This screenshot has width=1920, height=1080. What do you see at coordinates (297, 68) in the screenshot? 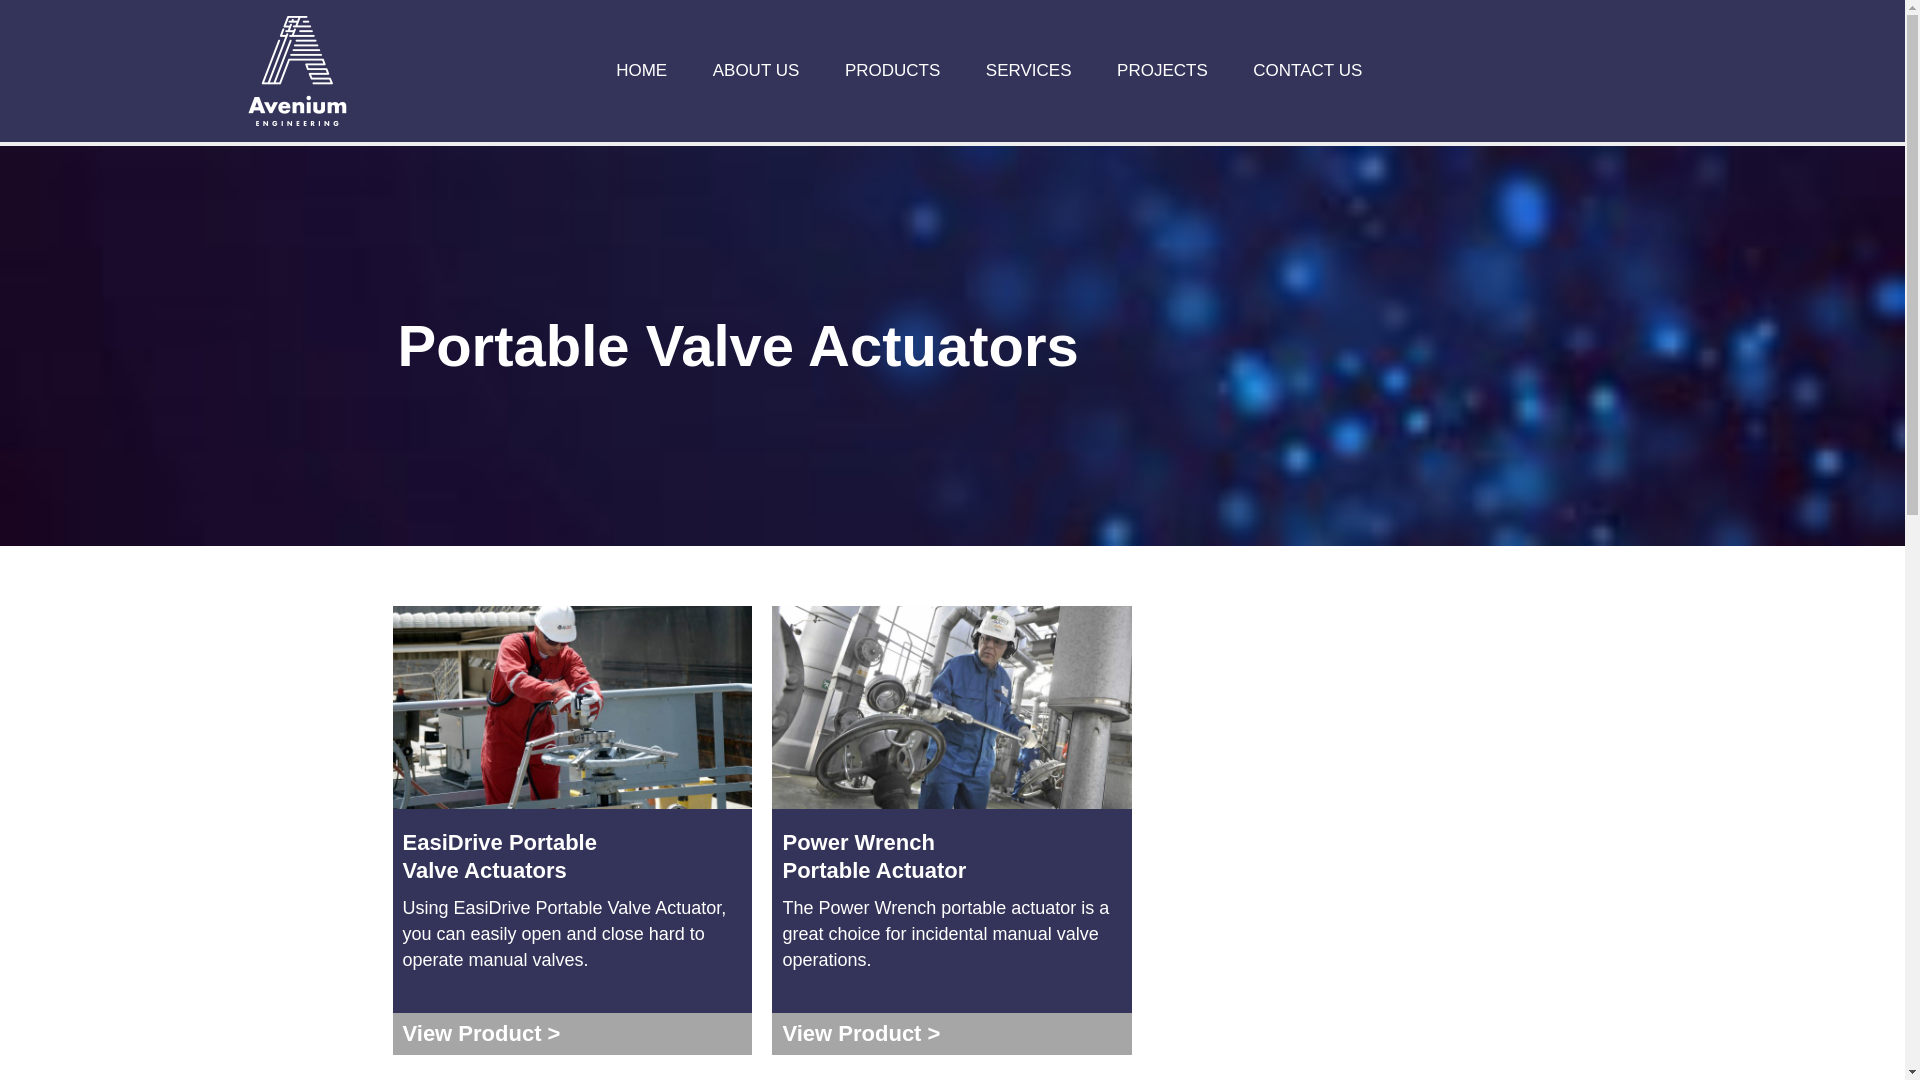
I see `Avenium Engineering` at bounding box center [297, 68].